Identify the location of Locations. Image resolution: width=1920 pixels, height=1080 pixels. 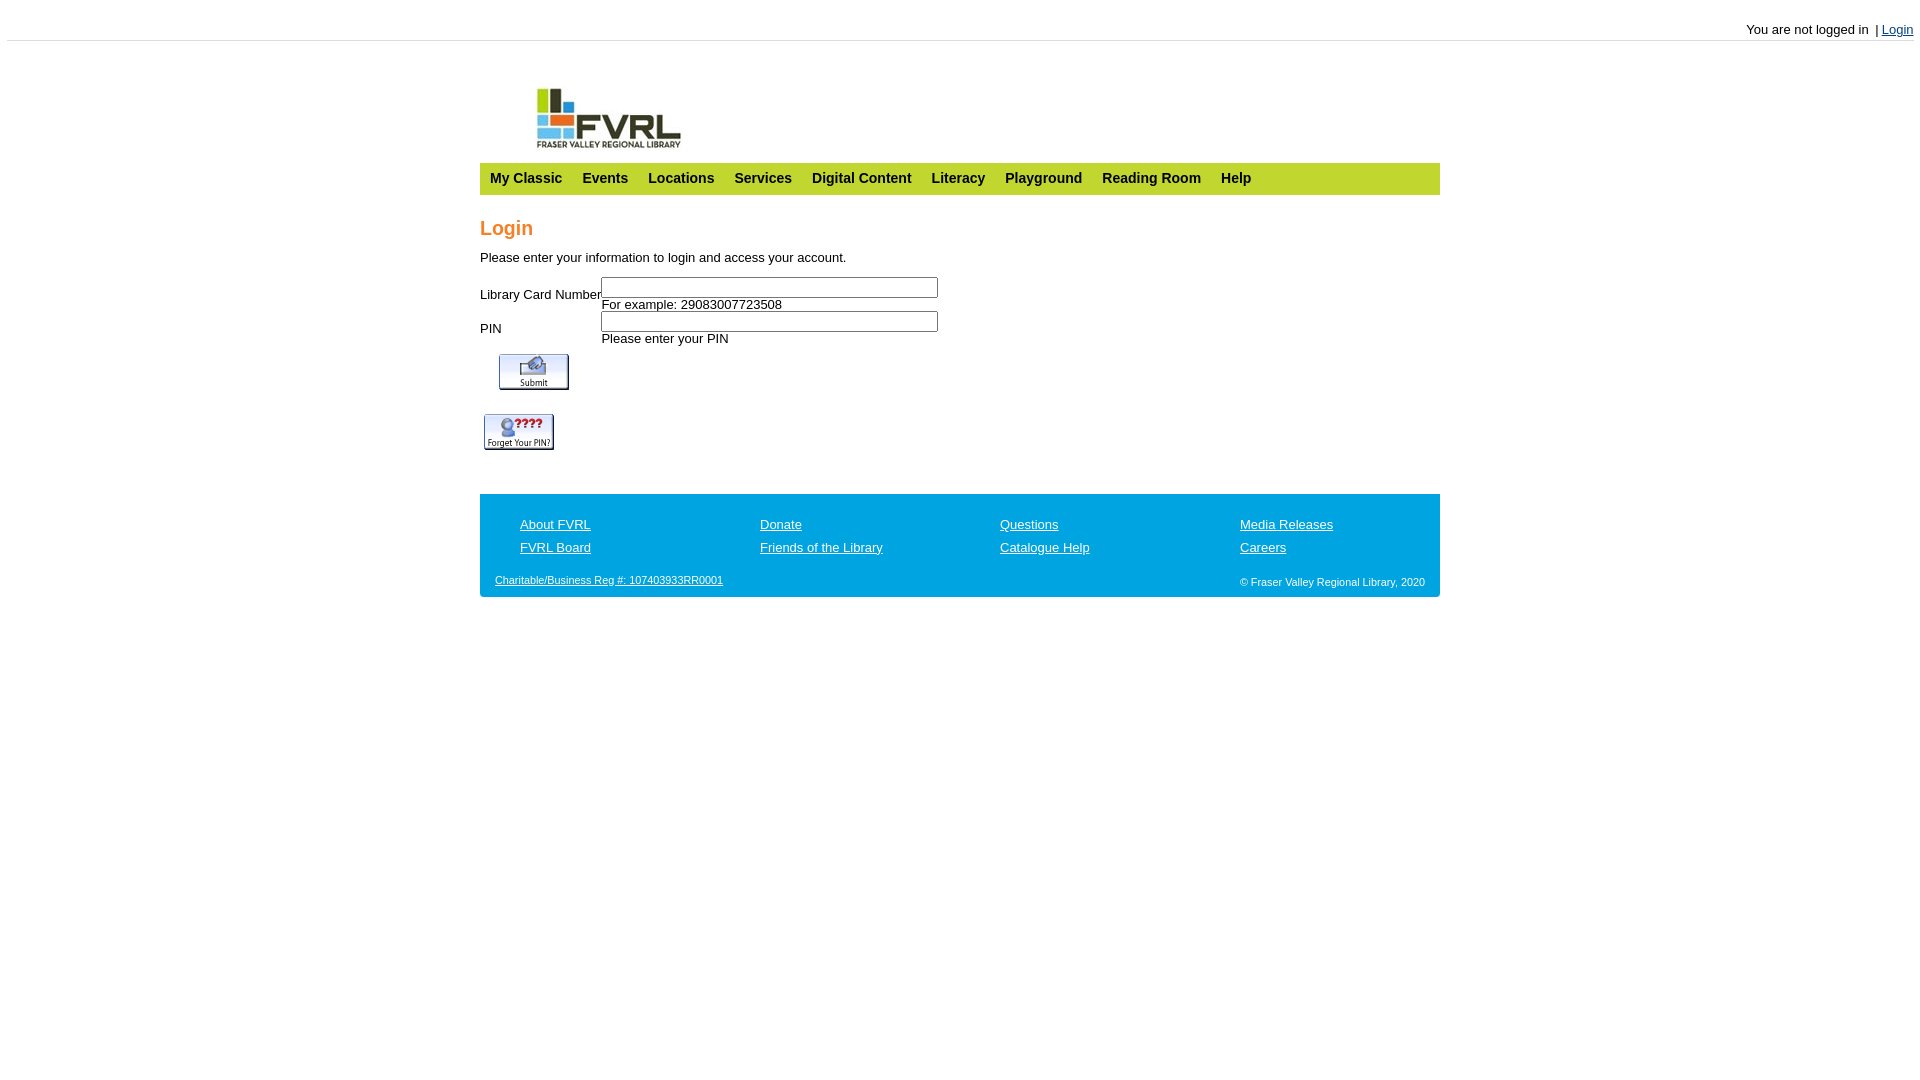
(681, 177).